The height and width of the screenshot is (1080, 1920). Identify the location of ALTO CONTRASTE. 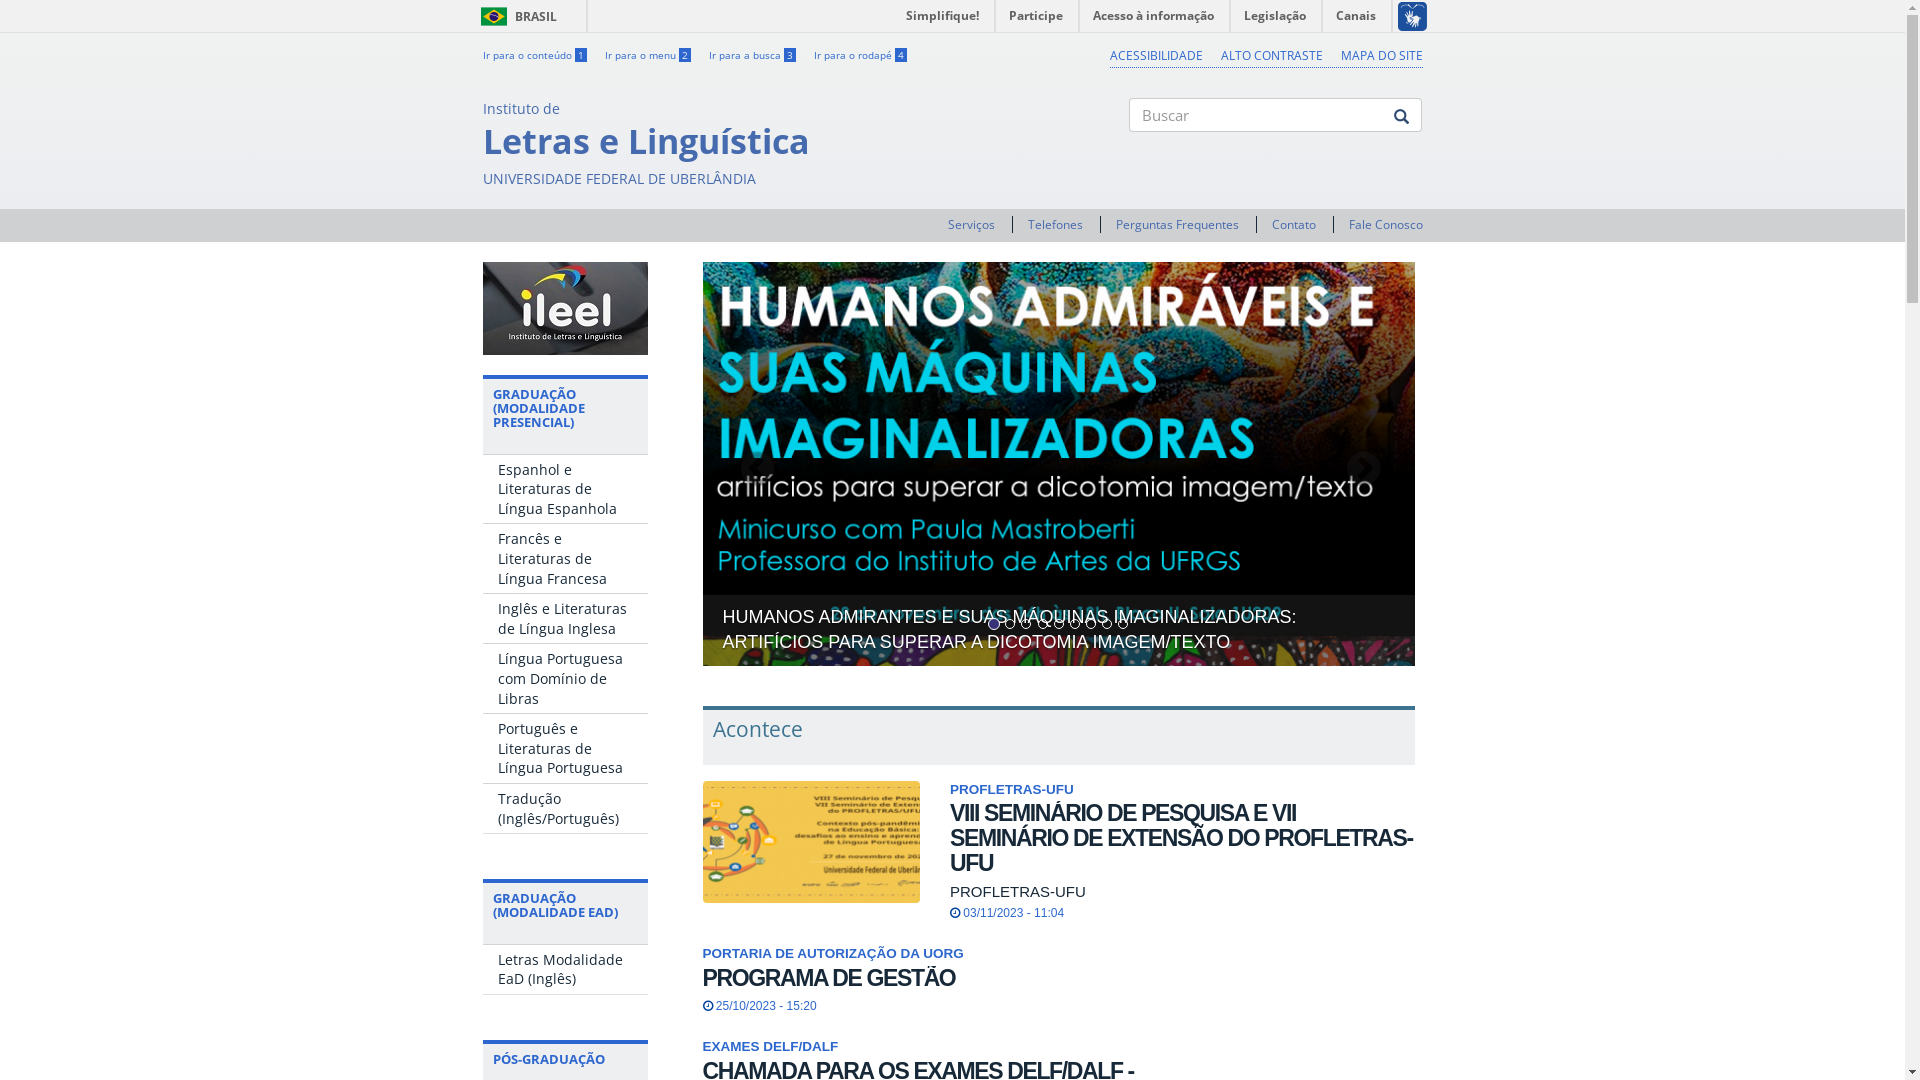
(1271, 56).